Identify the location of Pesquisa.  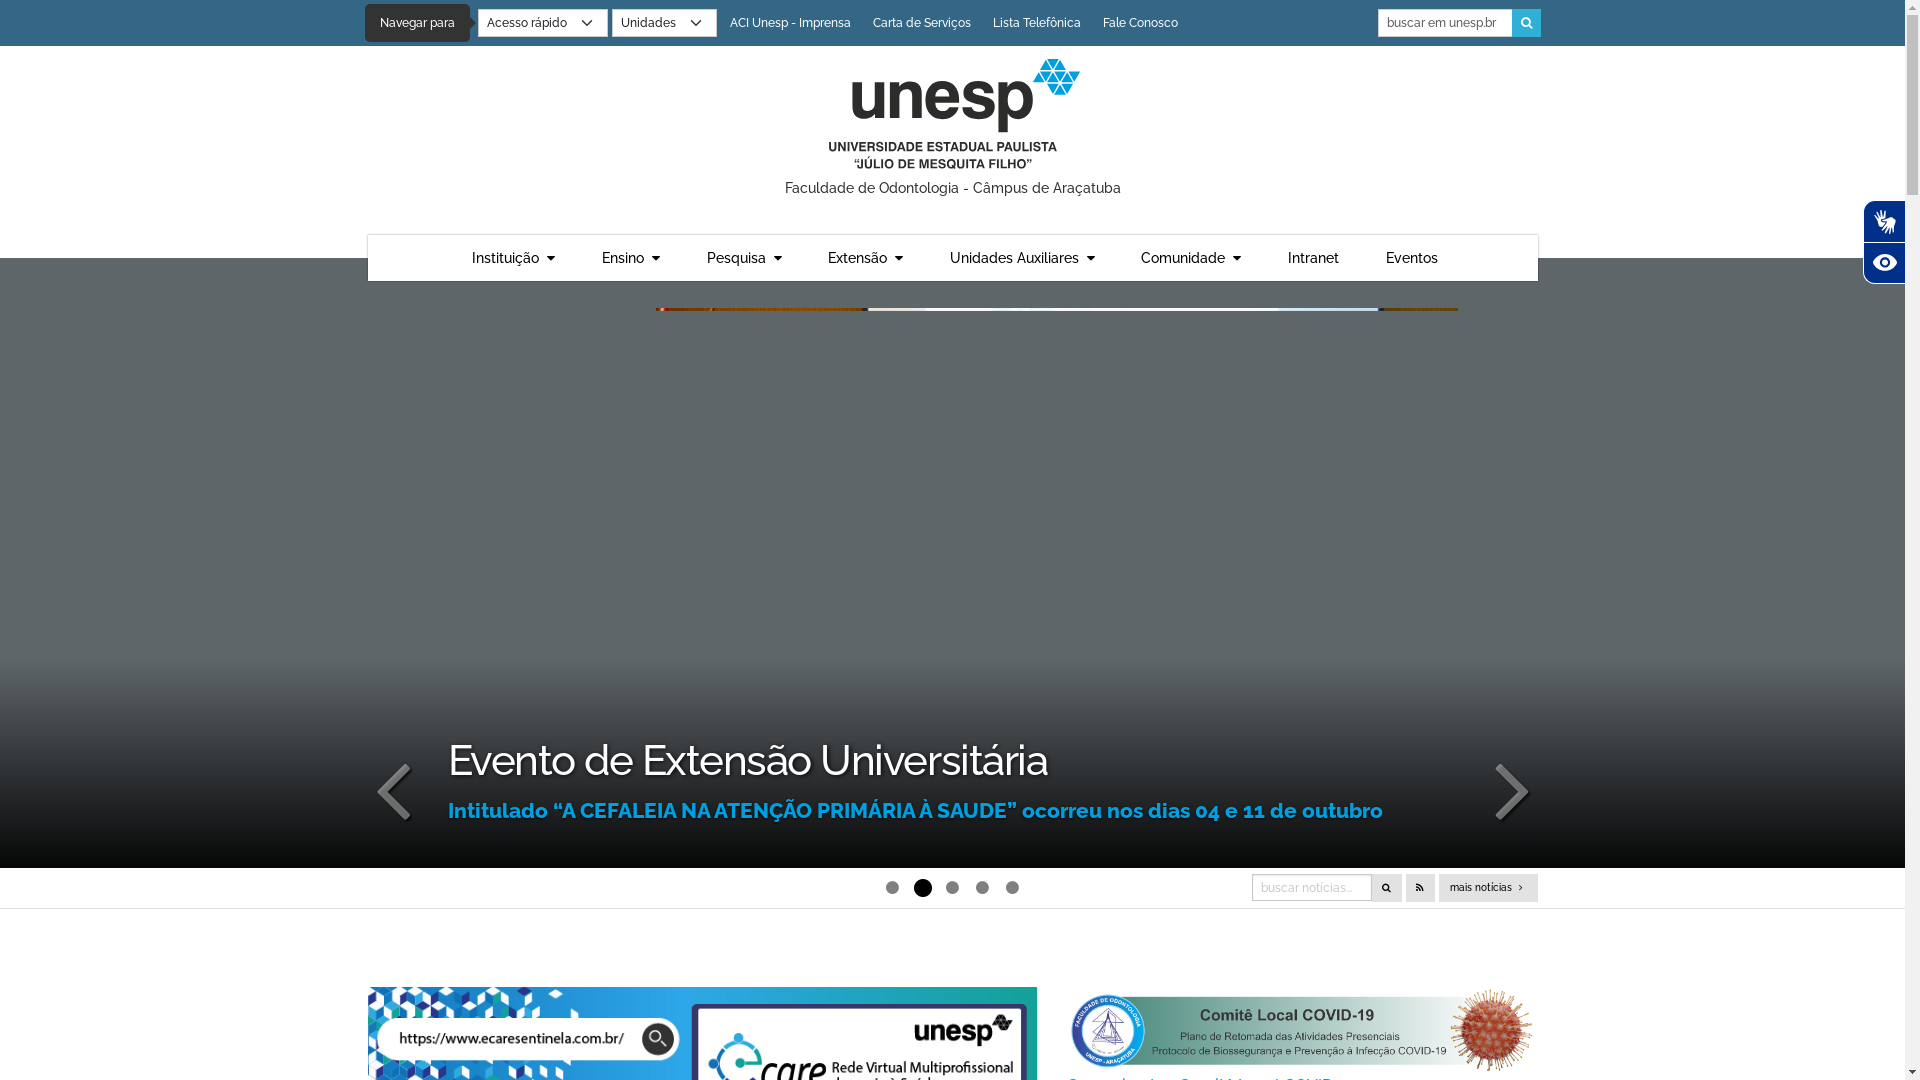
(744, 258).